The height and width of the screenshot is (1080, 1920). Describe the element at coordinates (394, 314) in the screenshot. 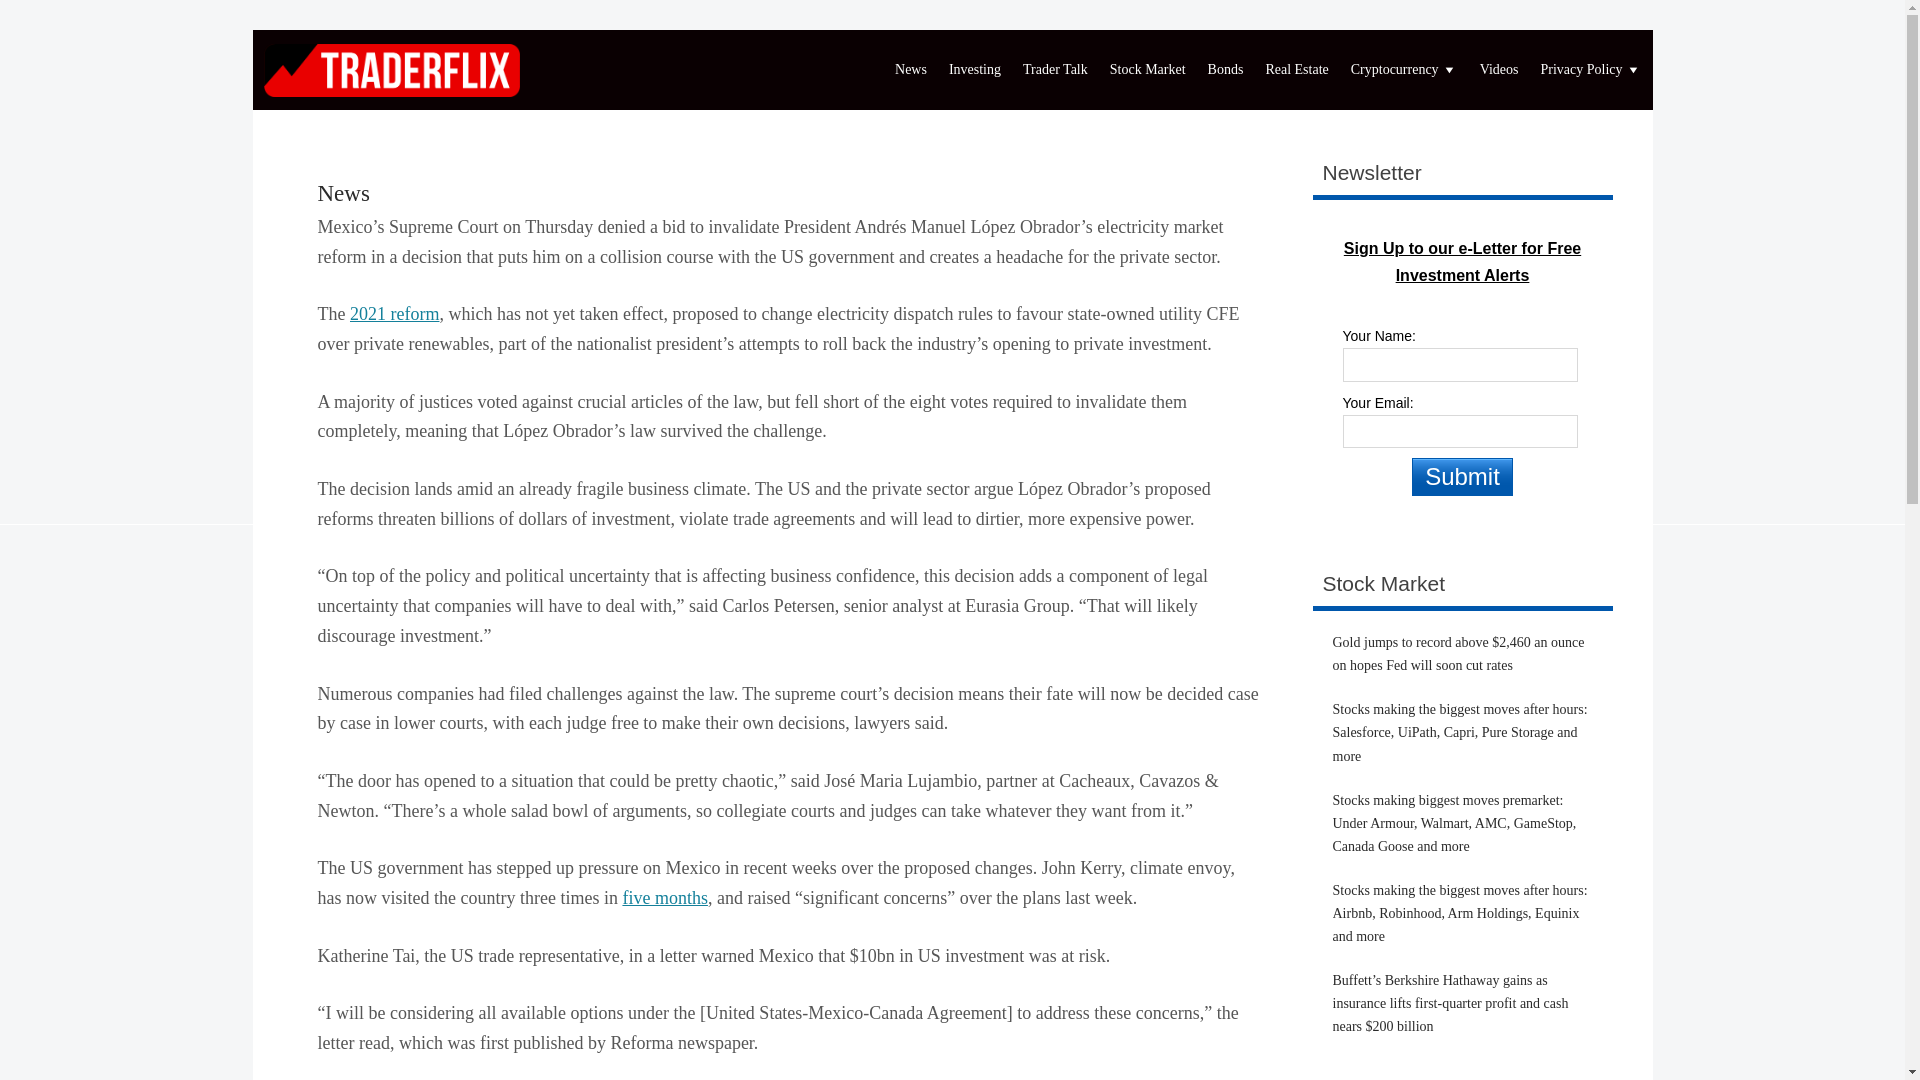

I see `2021 reform` at that location.